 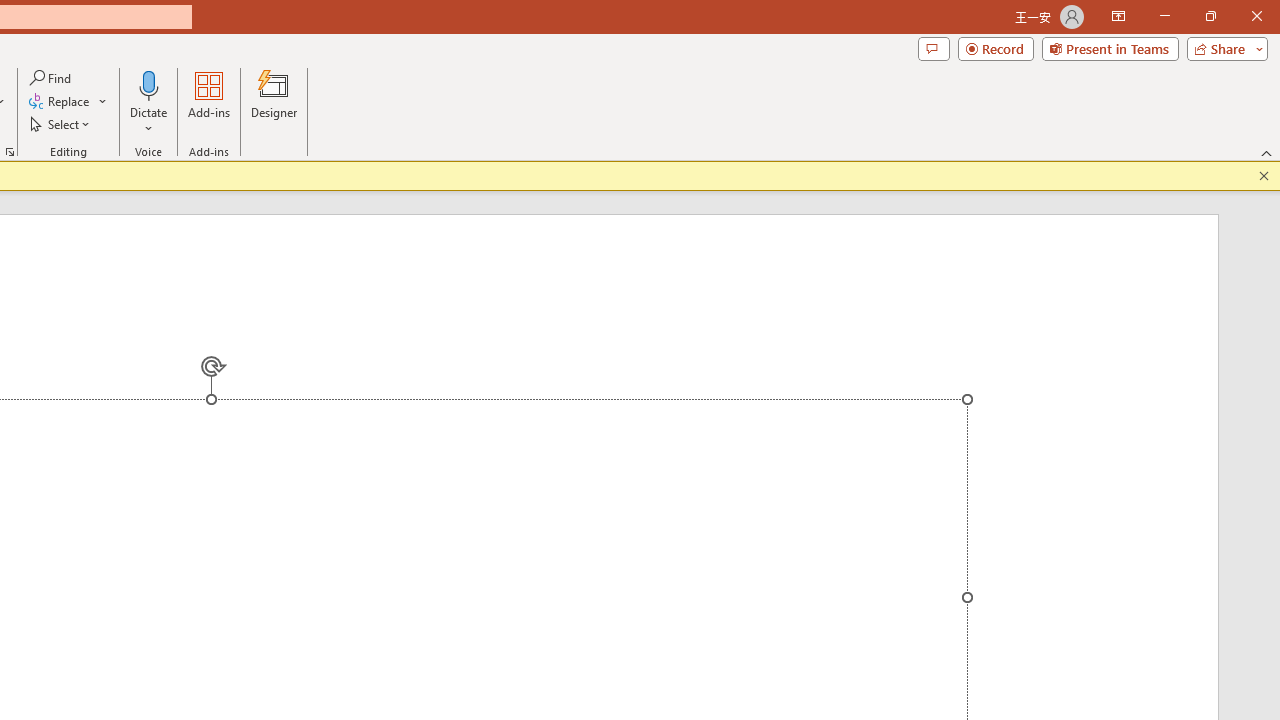 I want to click on Restore Down, so click(x=1210, y=16).